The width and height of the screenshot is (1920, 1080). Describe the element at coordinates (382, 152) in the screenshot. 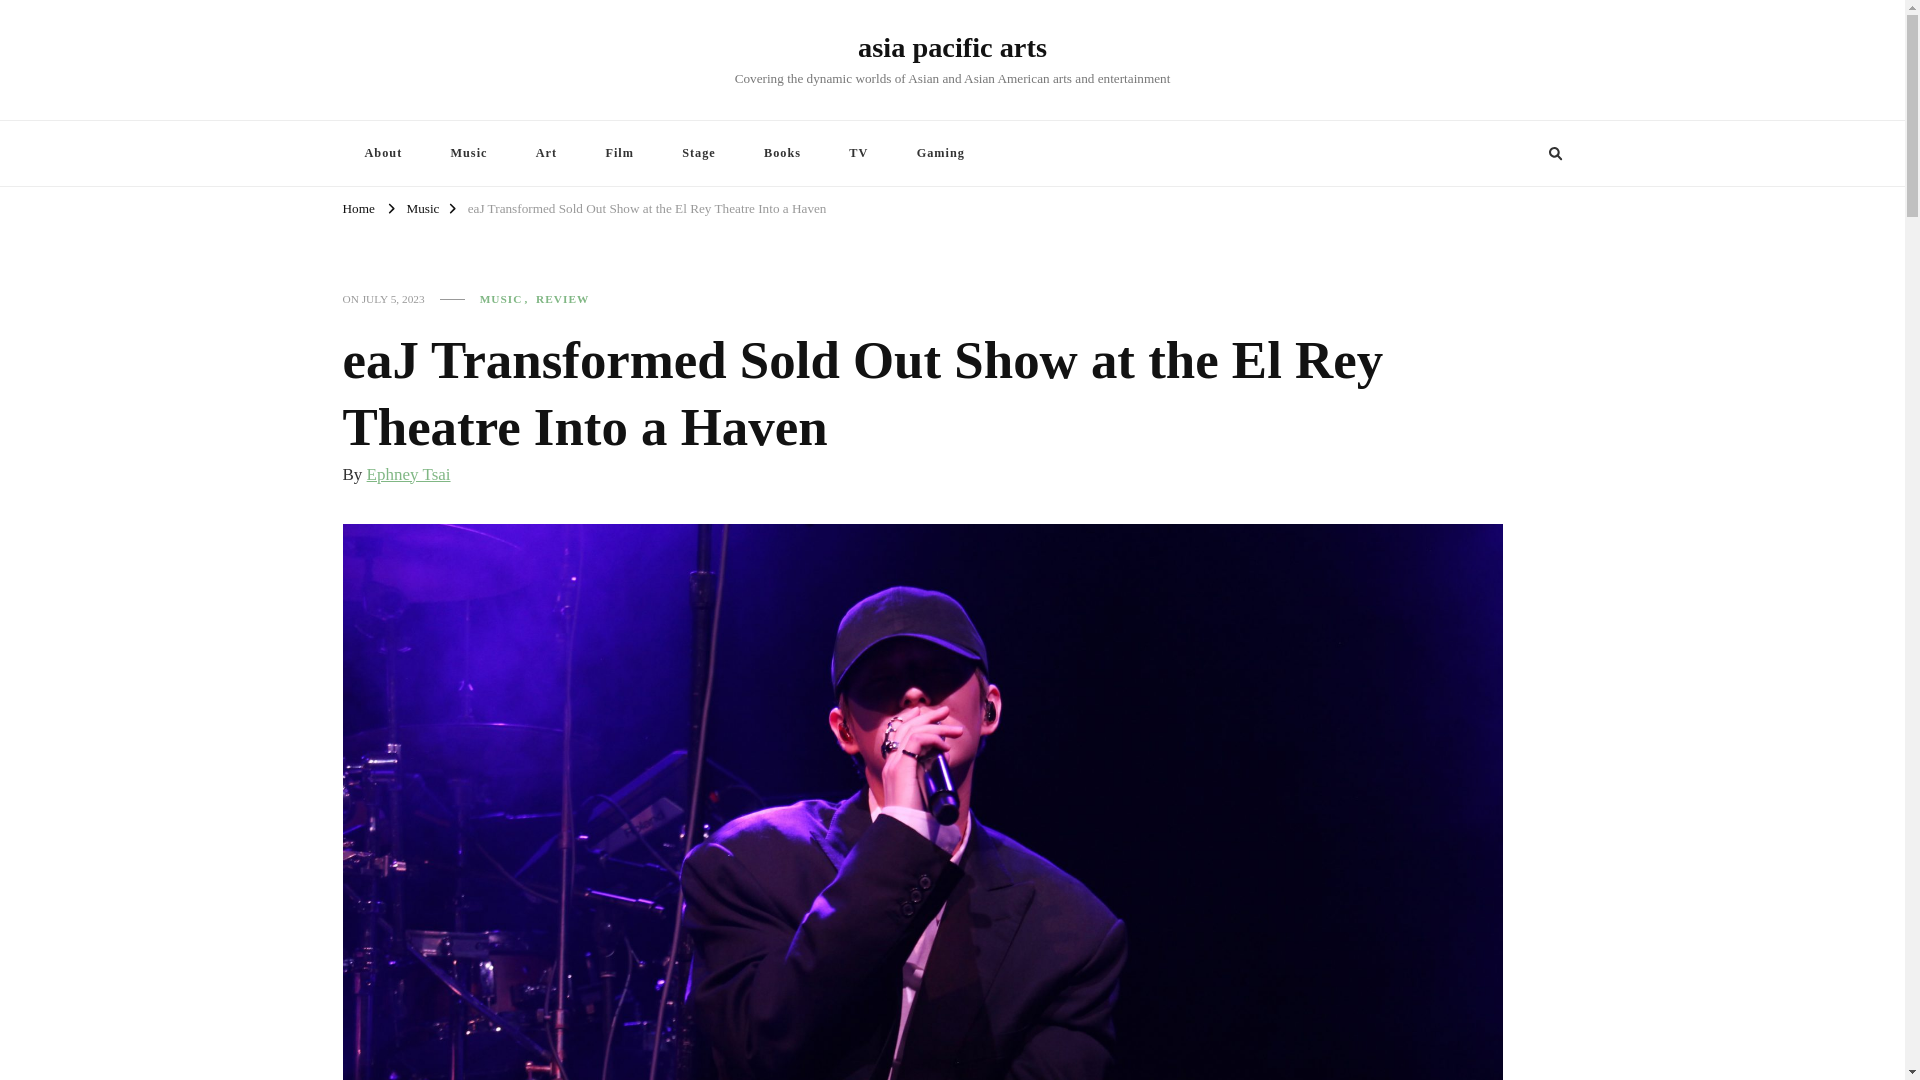

I see `About` at that location.